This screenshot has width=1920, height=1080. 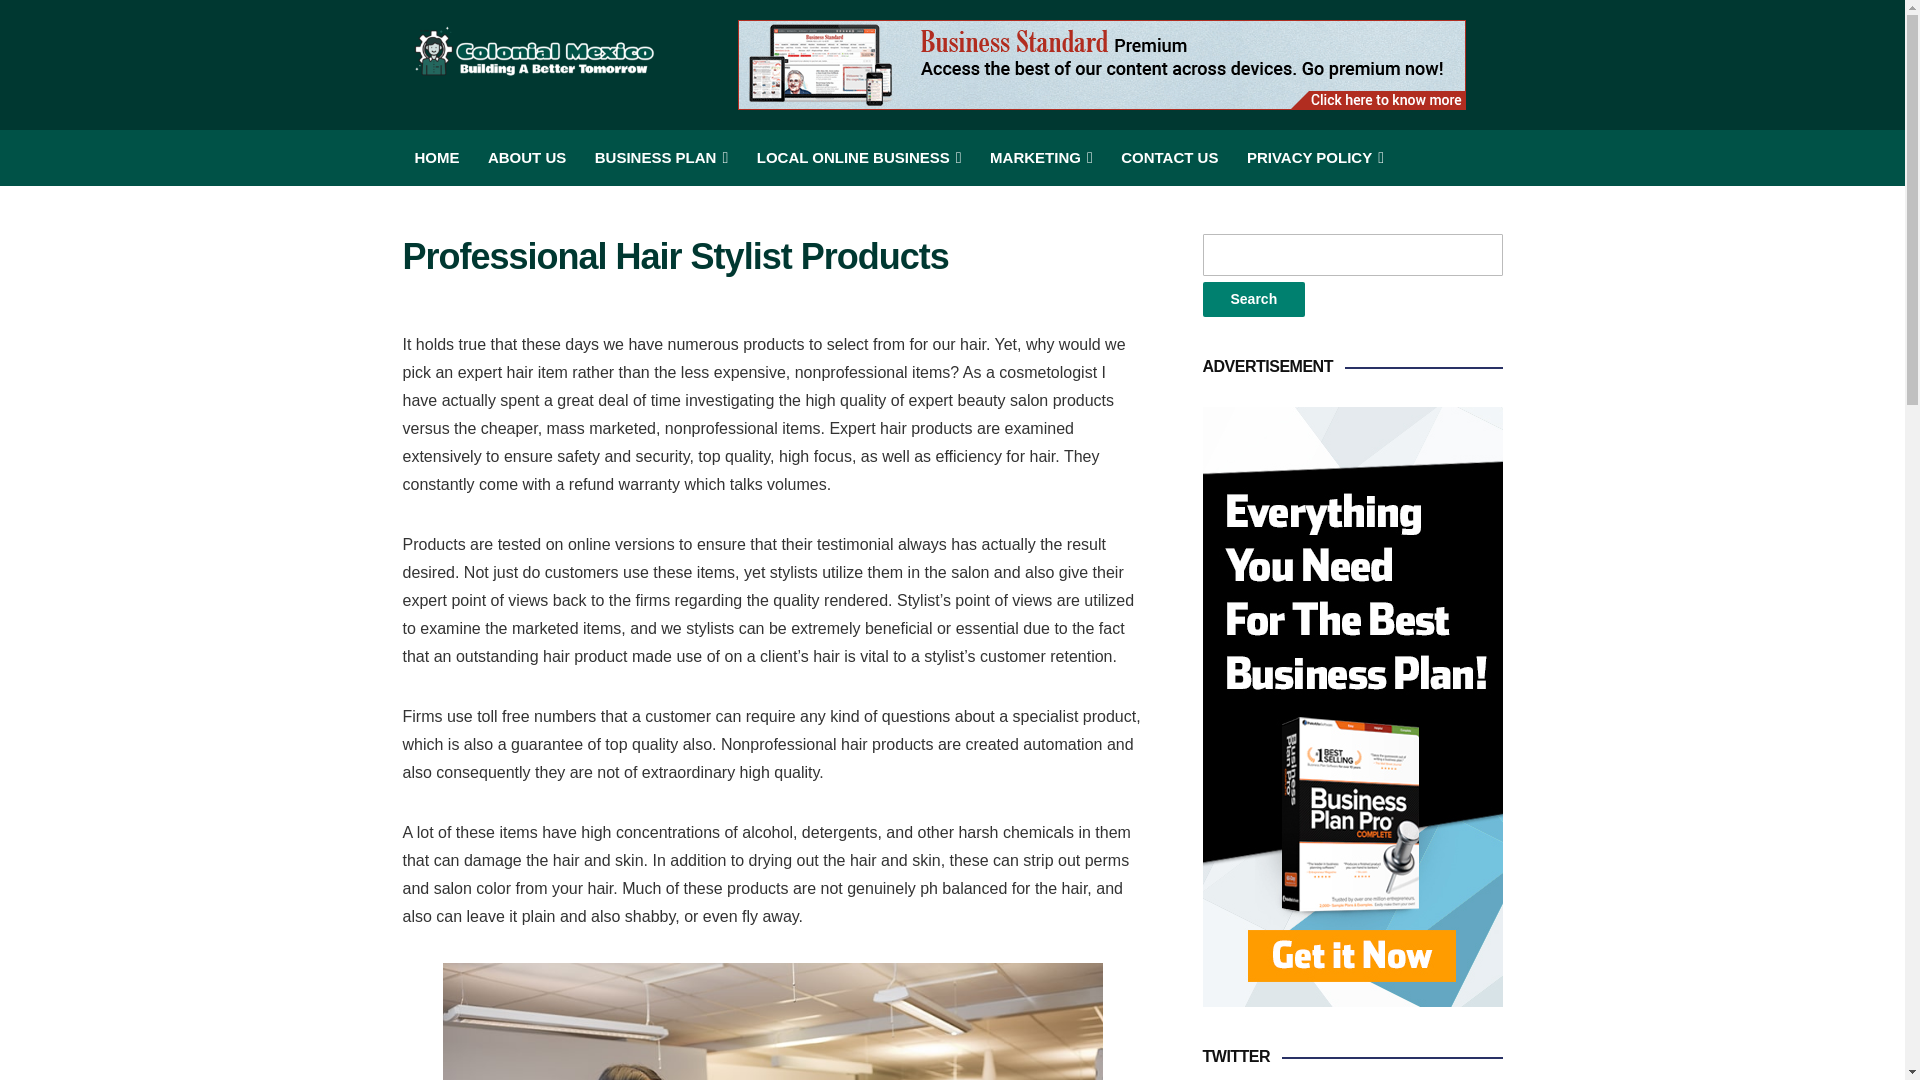 What do you see at coordinates (1169, 157) in the screenshot?
I see `CONTACT US` at bounding box center [1169, 157].